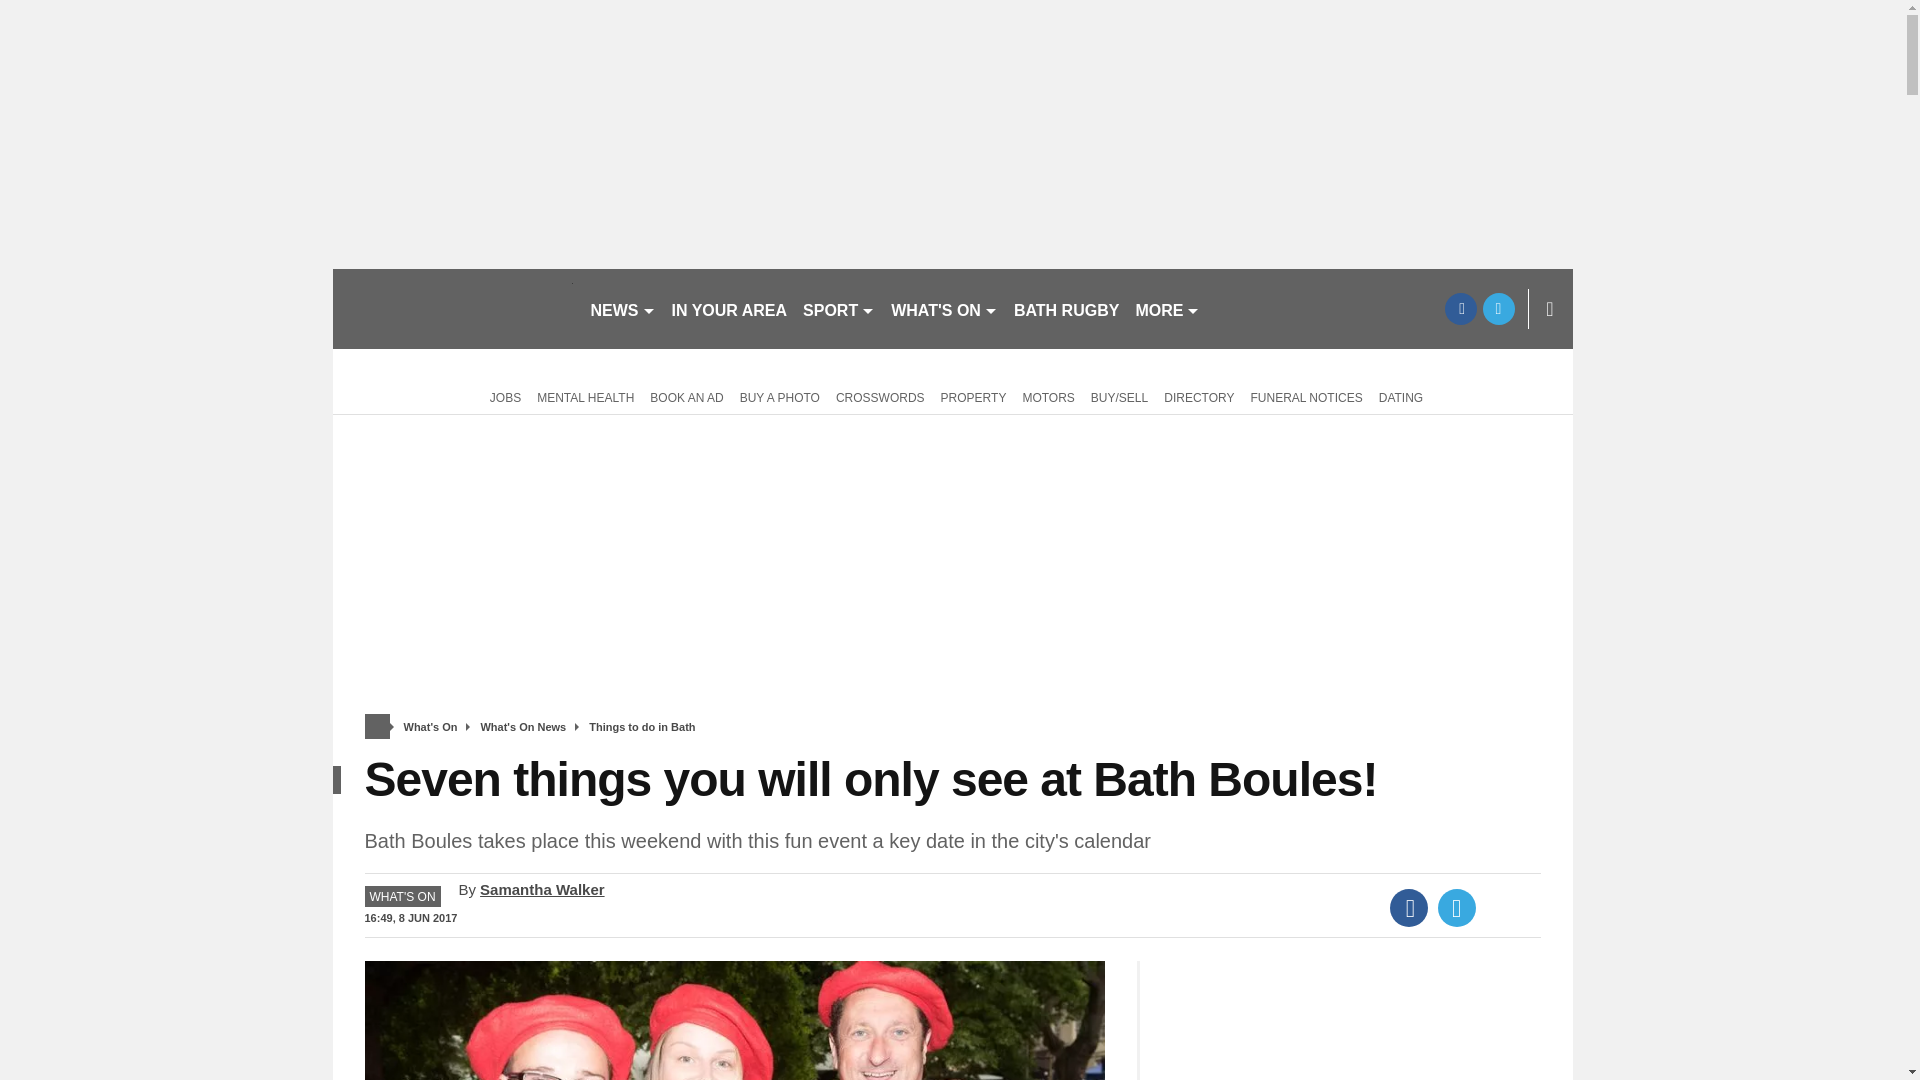  Describe the element at coordinates (838, 308) in the screenshot. I see `SPORT` at that location.